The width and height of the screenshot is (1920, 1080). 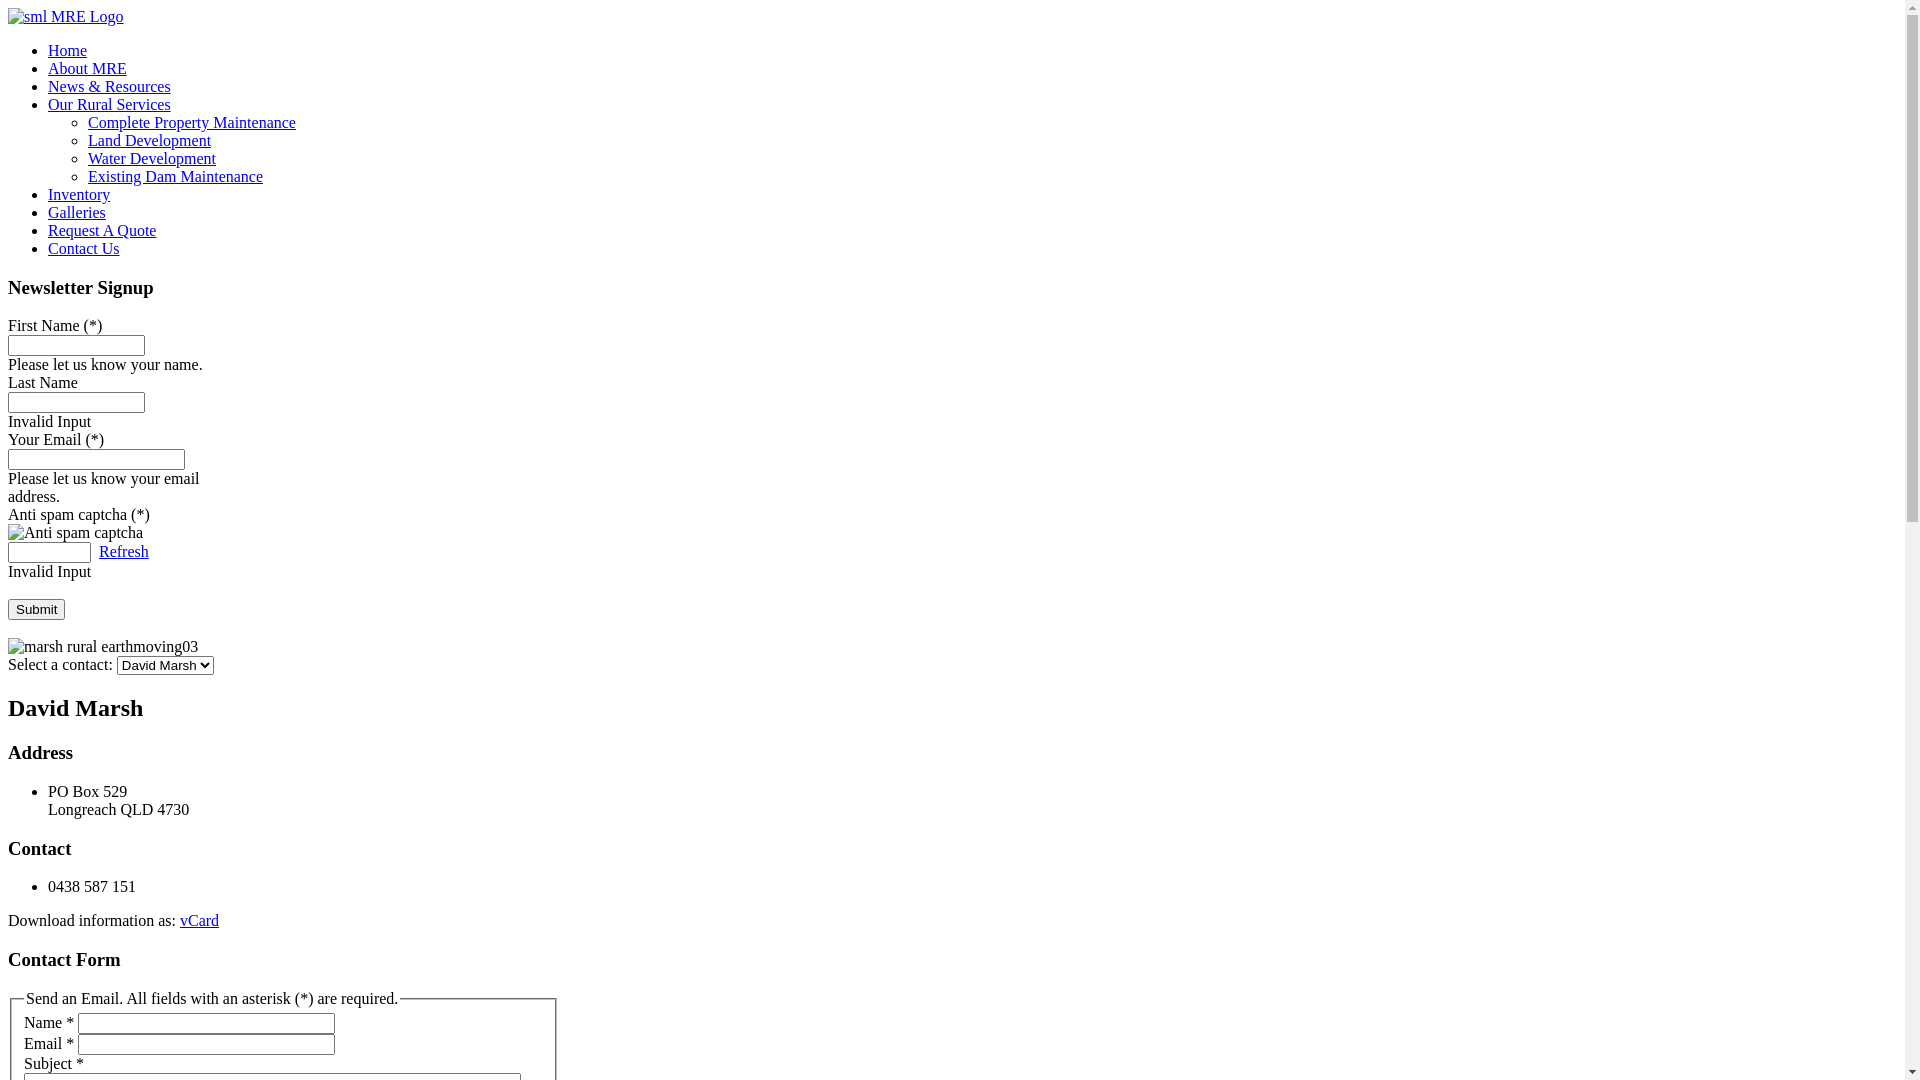 What do you see at coordinates (152, 158) in the screenshot?
I see `Water Development` at bounding box center [152, 158].